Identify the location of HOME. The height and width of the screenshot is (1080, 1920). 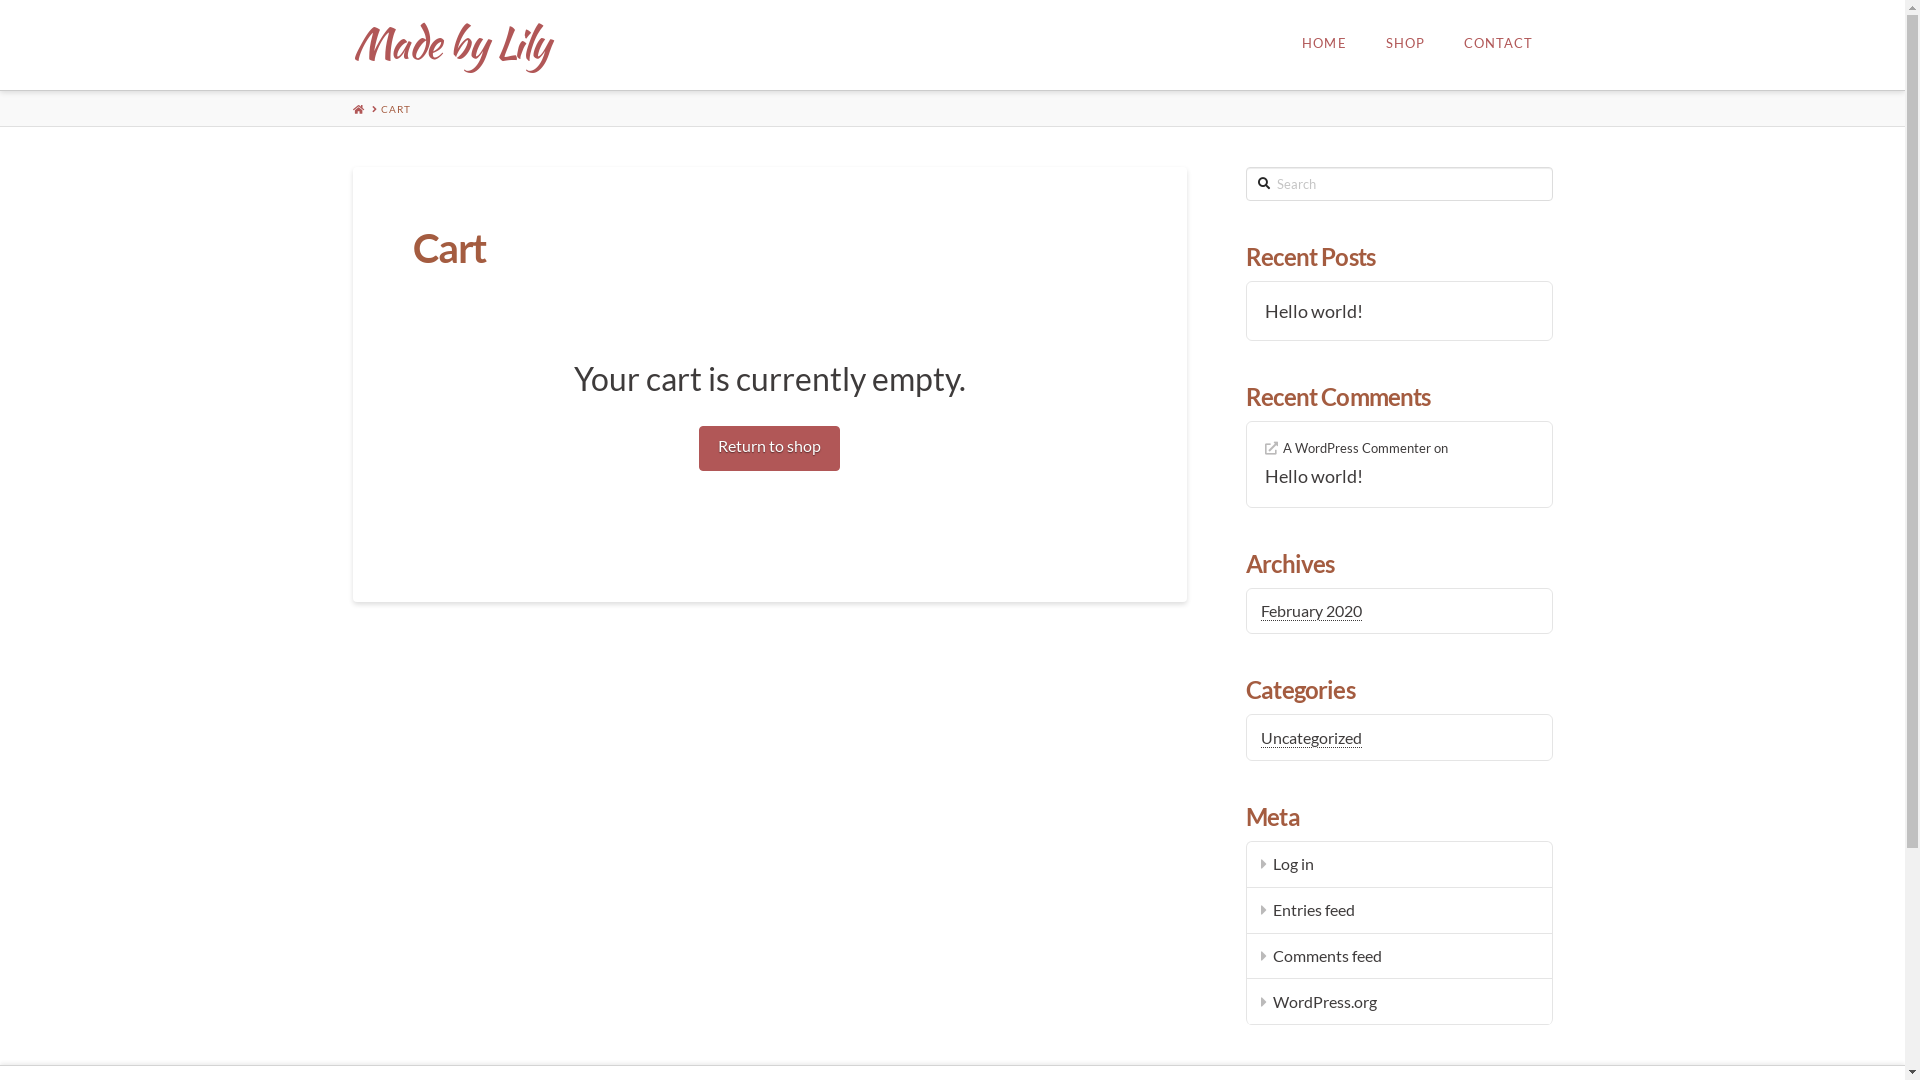
(358, 109).